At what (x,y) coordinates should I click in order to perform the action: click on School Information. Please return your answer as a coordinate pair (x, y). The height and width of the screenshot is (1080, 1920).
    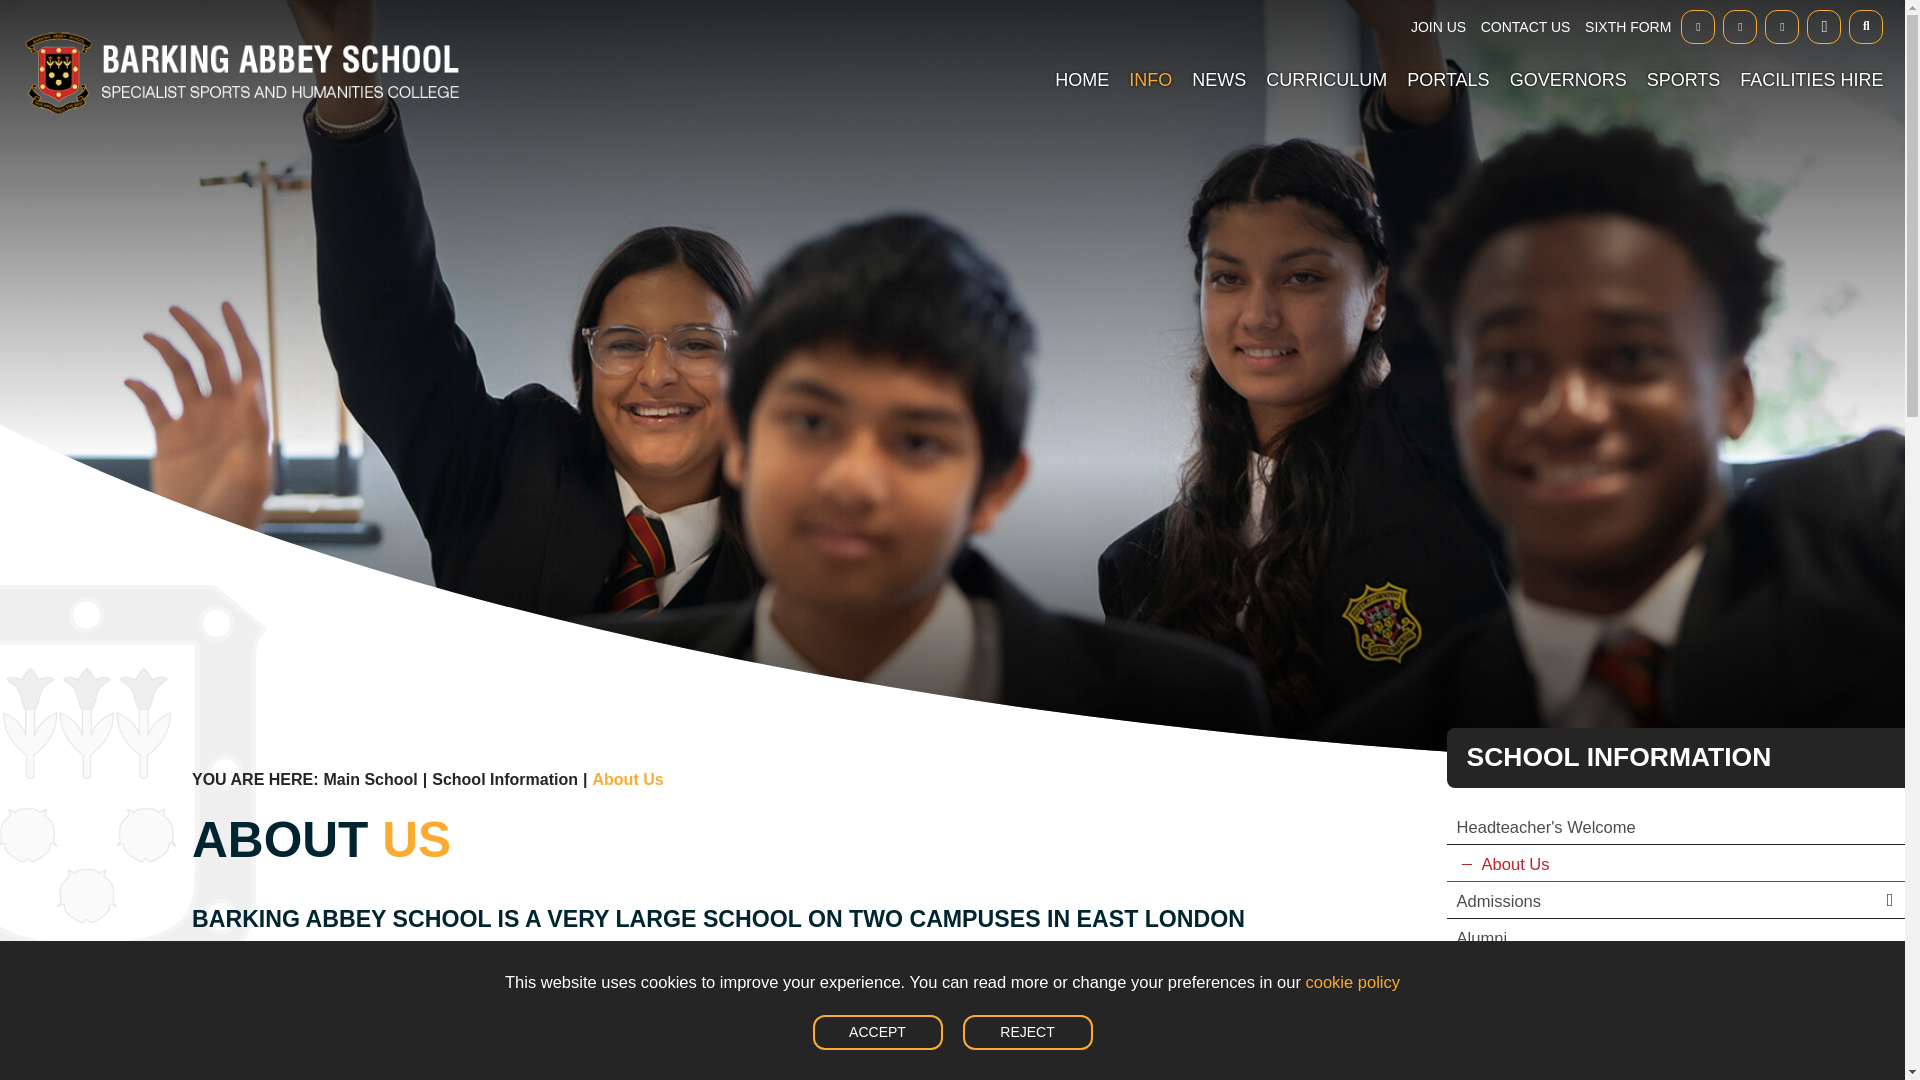
    Looking at the image, I should click on (1150, 50).